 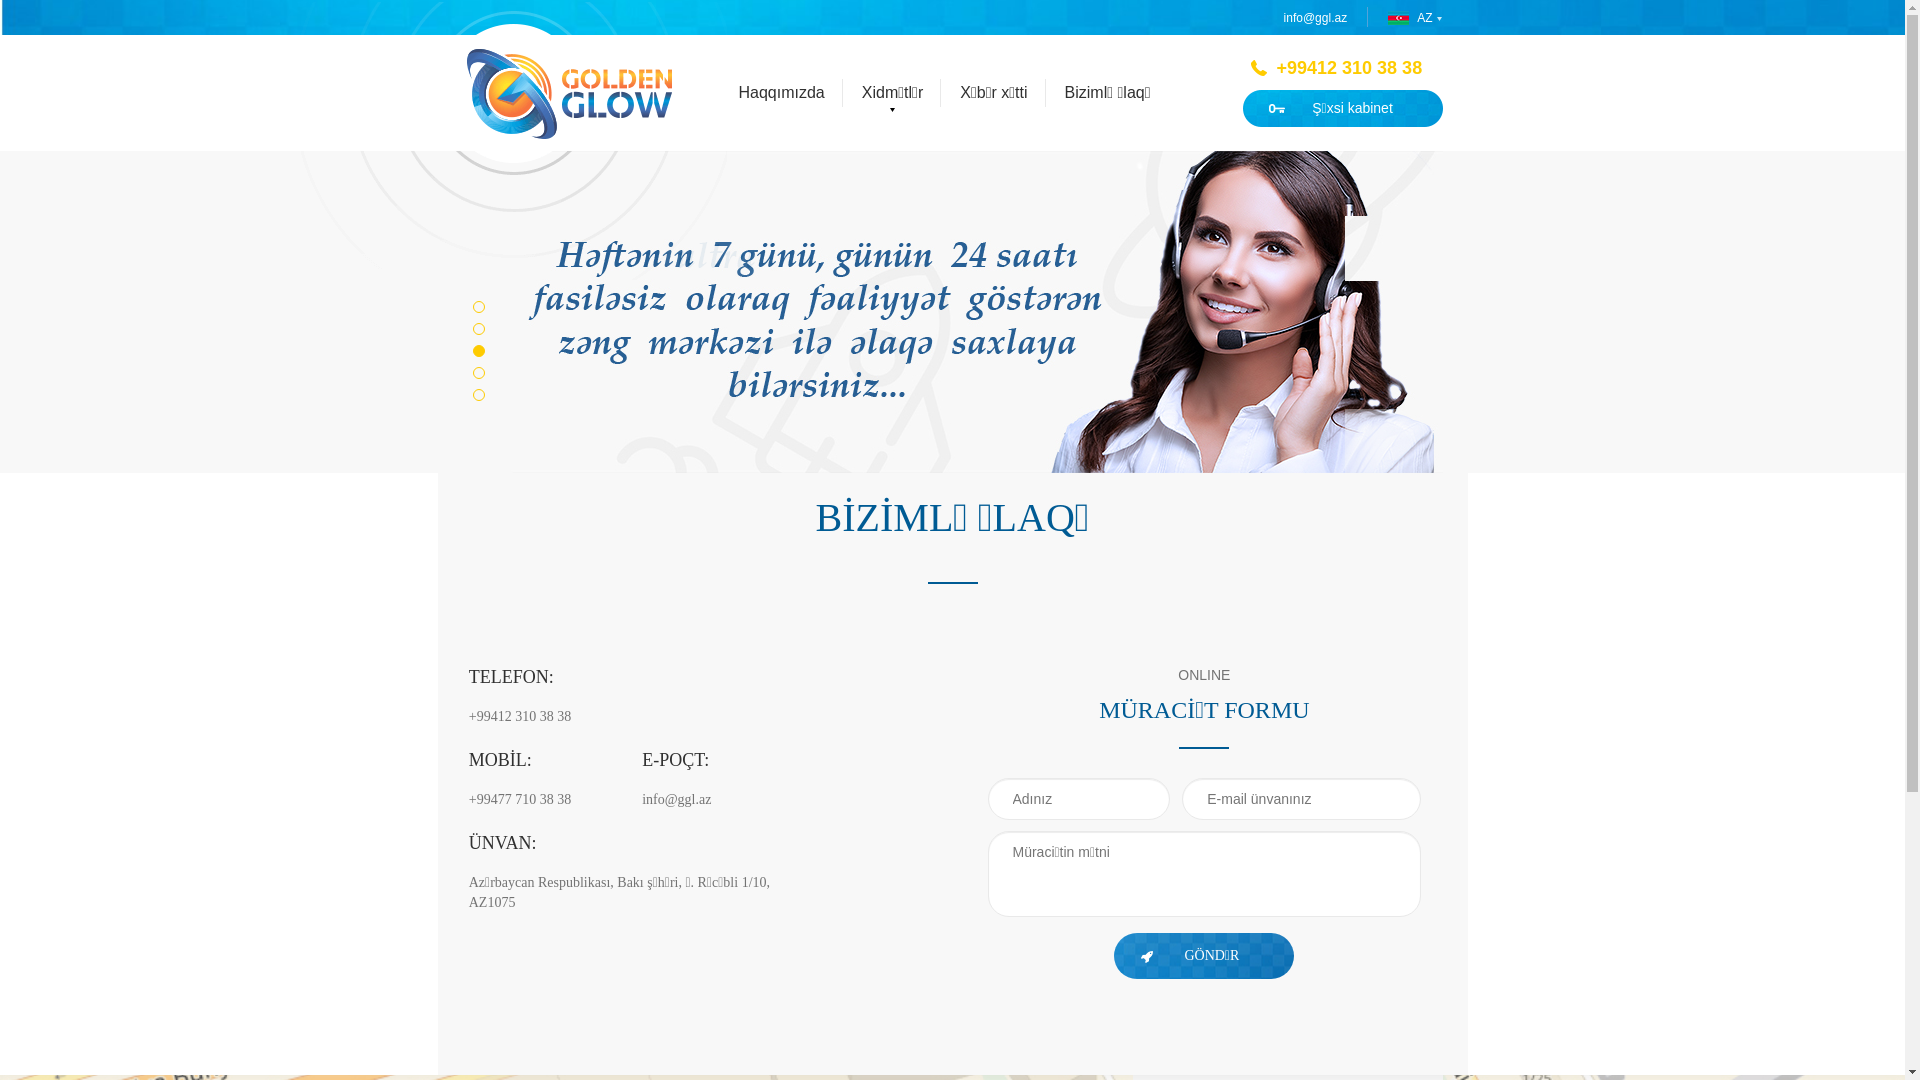 I want to click on +99412 310 38 38, so click(x=1346, y=68).